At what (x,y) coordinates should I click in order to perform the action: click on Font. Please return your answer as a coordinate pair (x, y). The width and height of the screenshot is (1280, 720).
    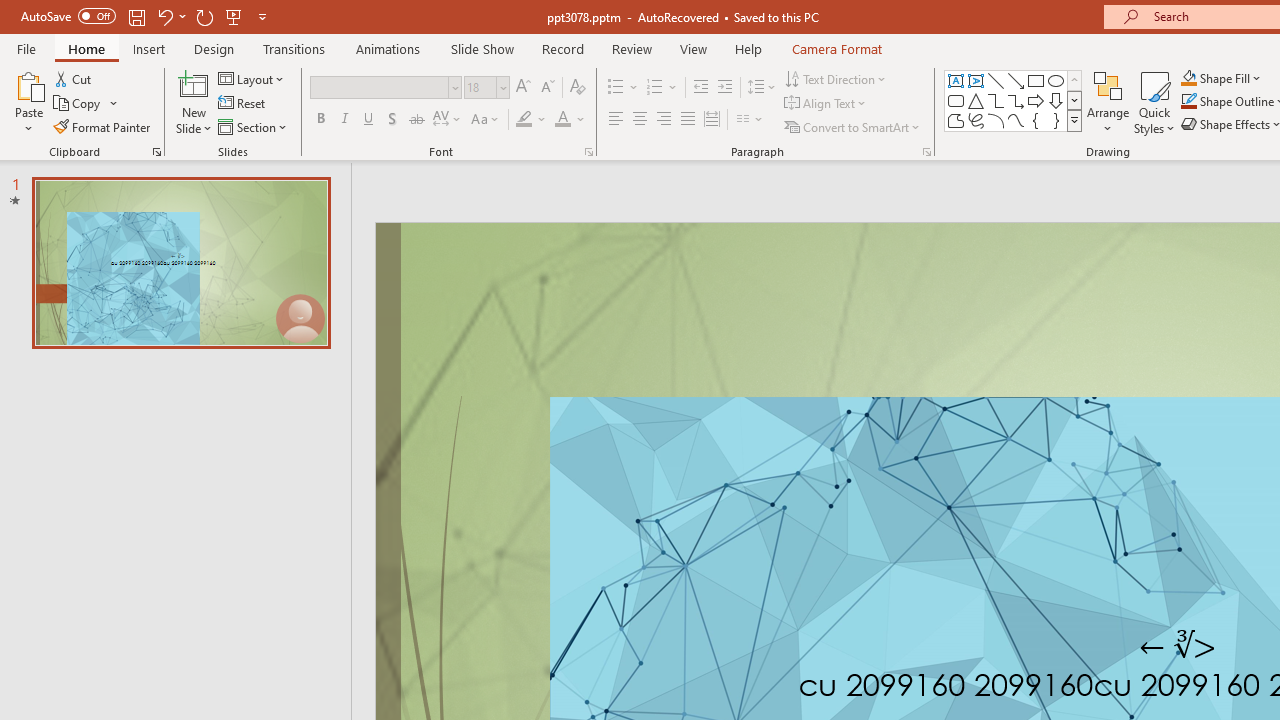
    Looking at the image, I should click on (380, 87).